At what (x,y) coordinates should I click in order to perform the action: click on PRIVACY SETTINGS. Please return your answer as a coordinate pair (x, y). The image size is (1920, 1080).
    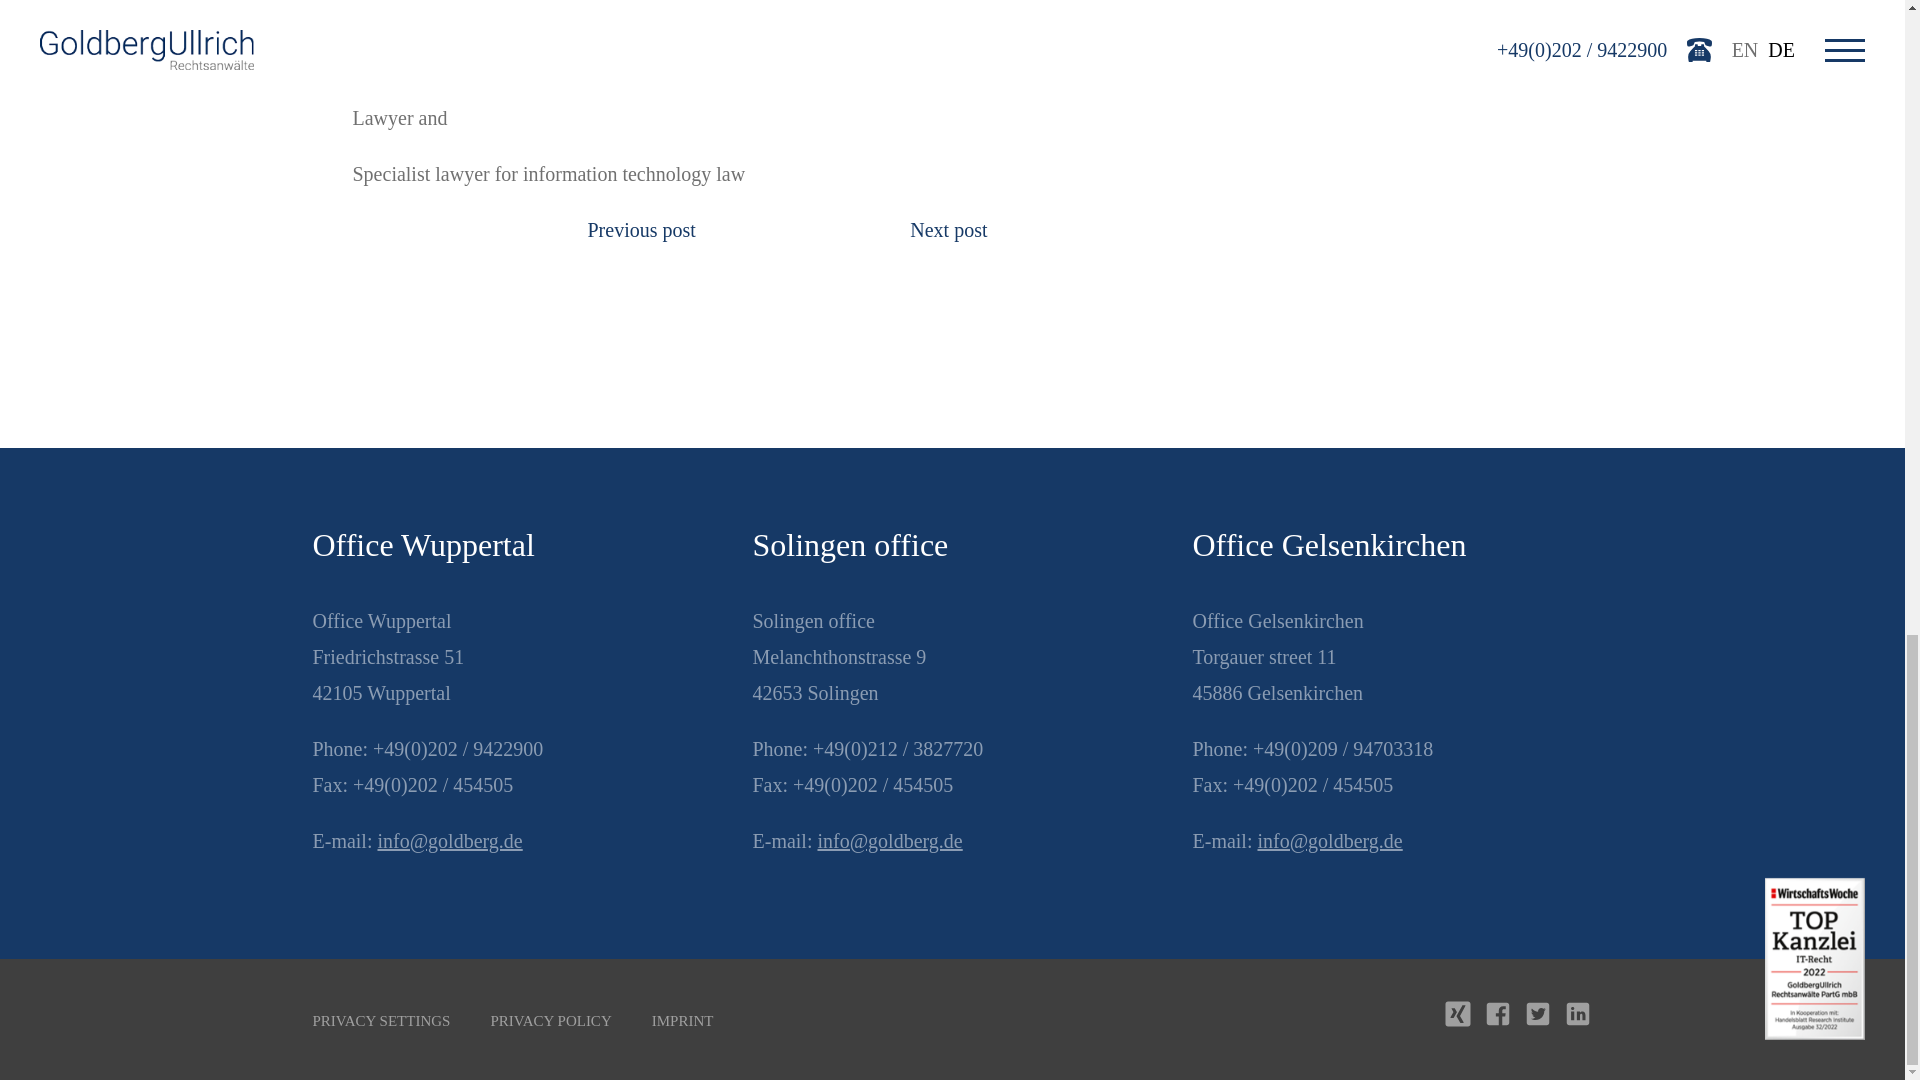
    Looking at the image, I should click on (380, 1021).